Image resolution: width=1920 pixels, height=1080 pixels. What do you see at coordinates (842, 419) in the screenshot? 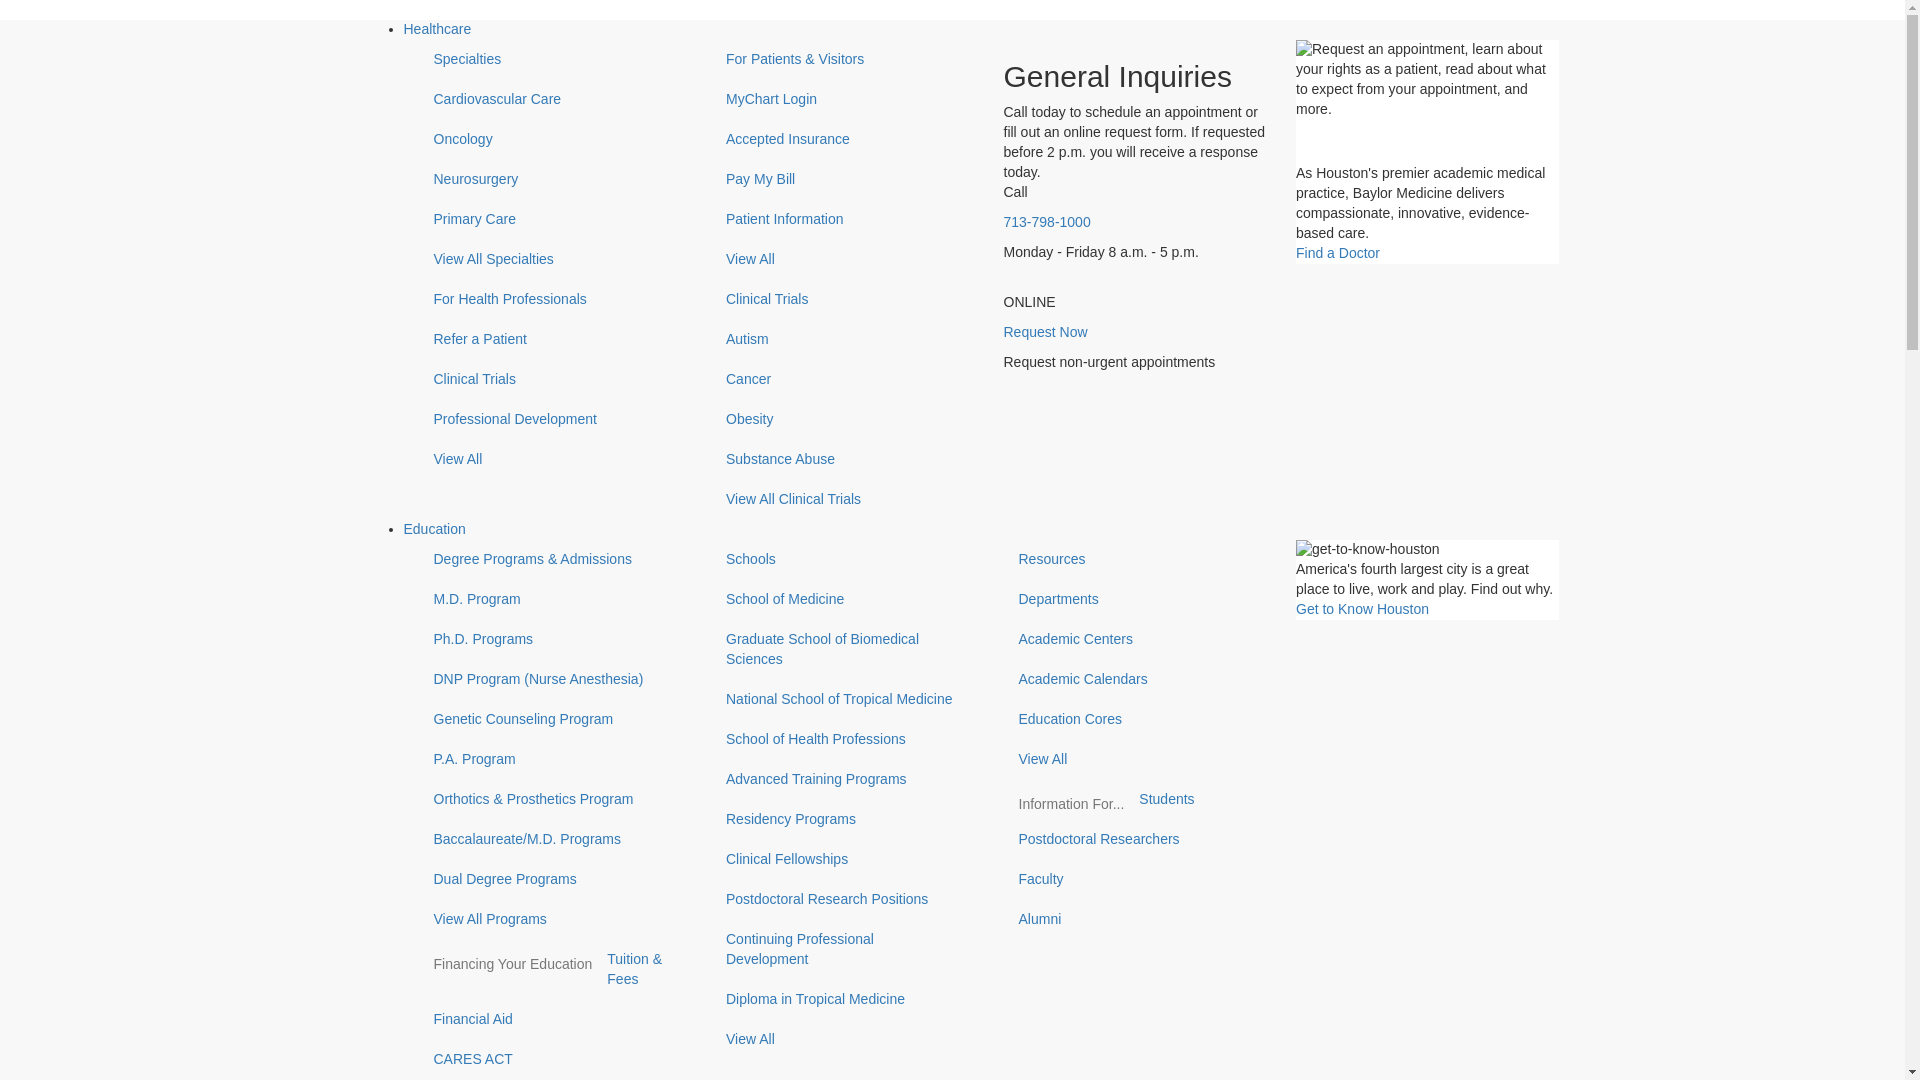
I see `Obesity` at bounding box center [842, 419].